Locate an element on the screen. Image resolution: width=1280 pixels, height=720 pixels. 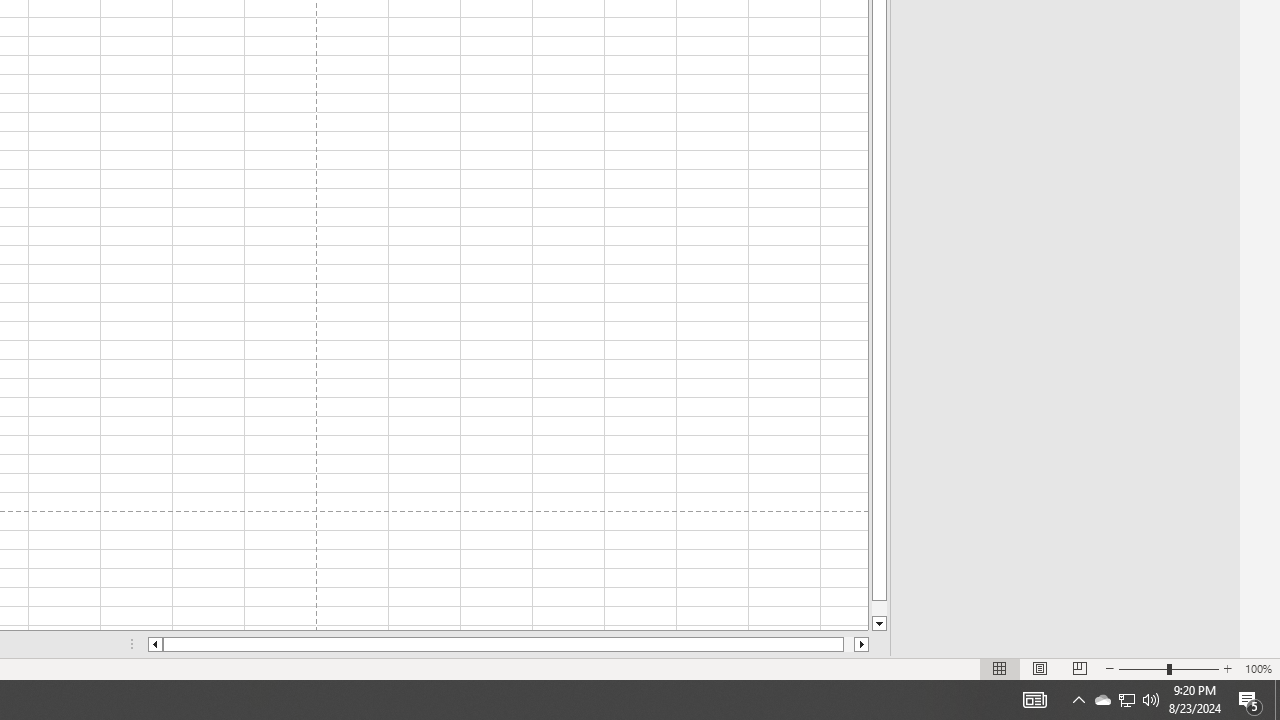
Zoom In is located at coordinates (1227, 668).